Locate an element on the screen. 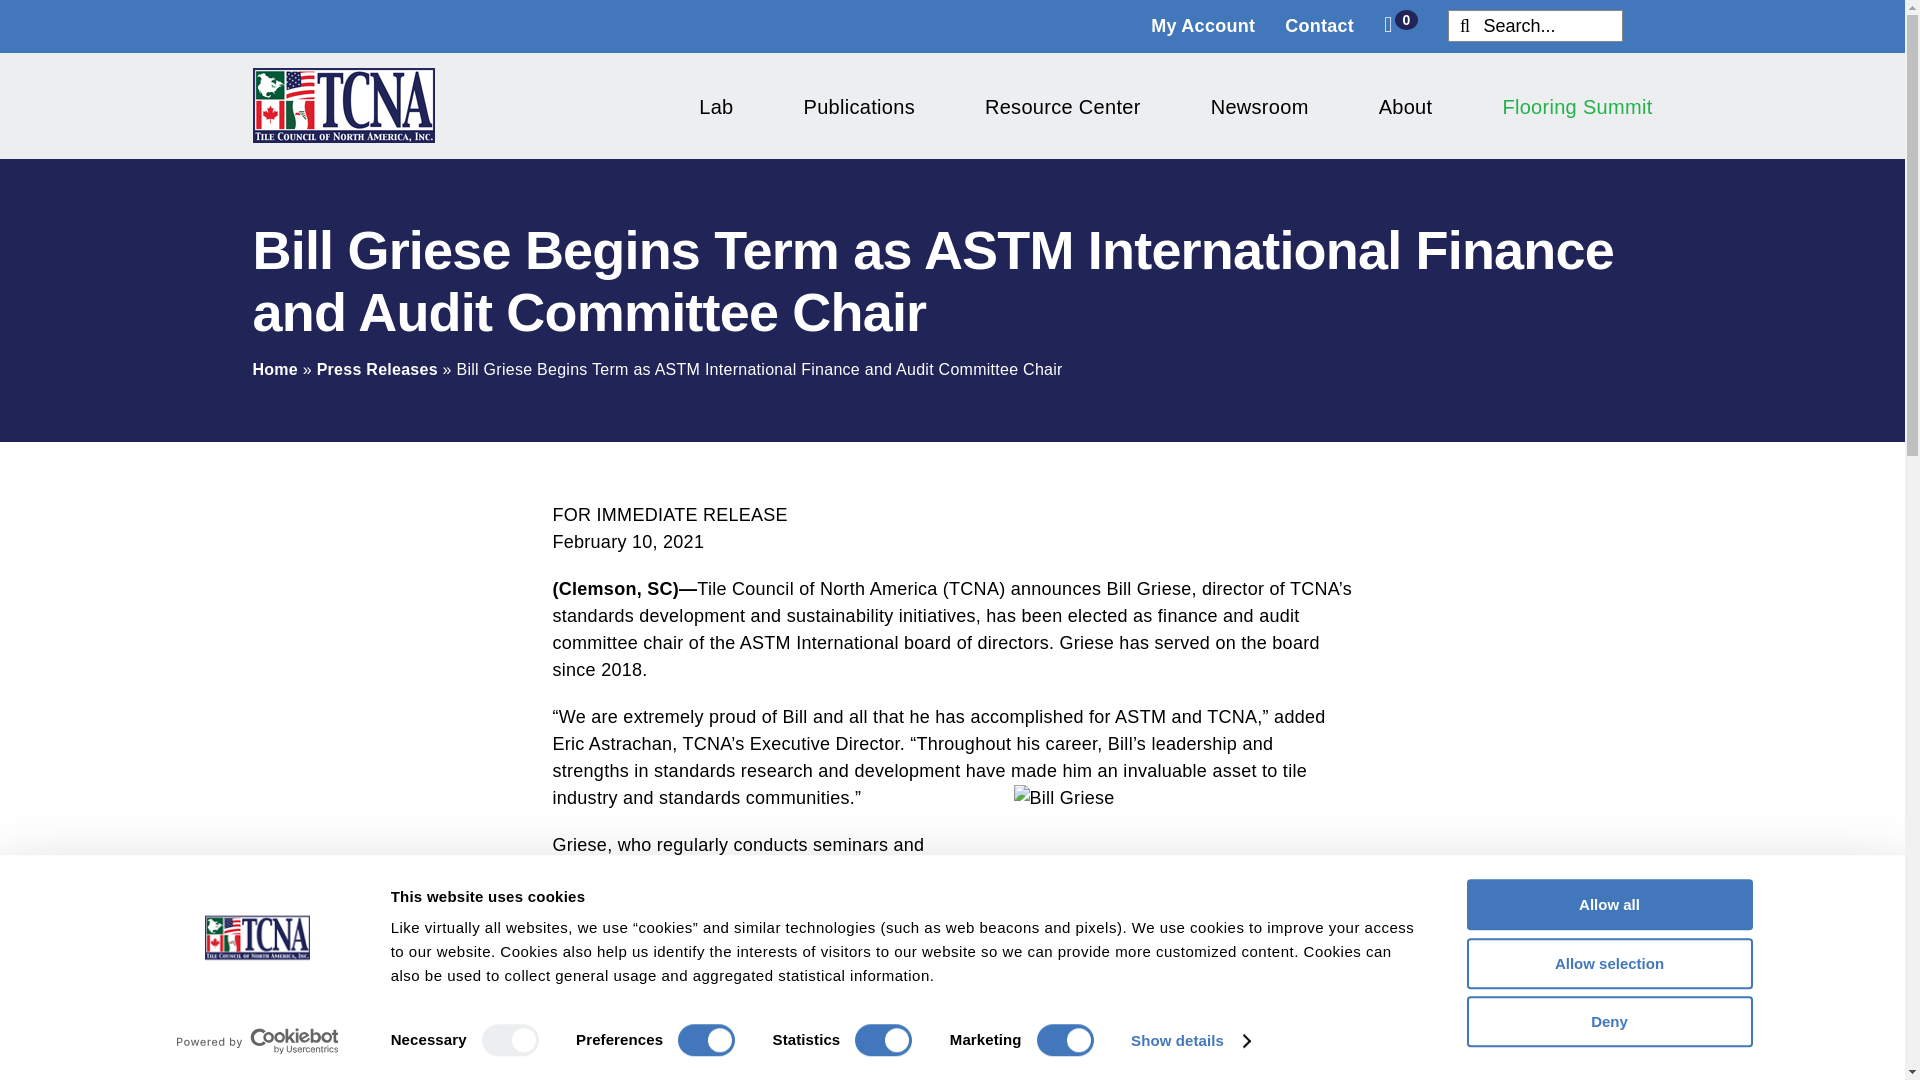 Image resolution: width=1920 pixels, height=1080 pixels. Deny is located at coordinates (1608, 1020).